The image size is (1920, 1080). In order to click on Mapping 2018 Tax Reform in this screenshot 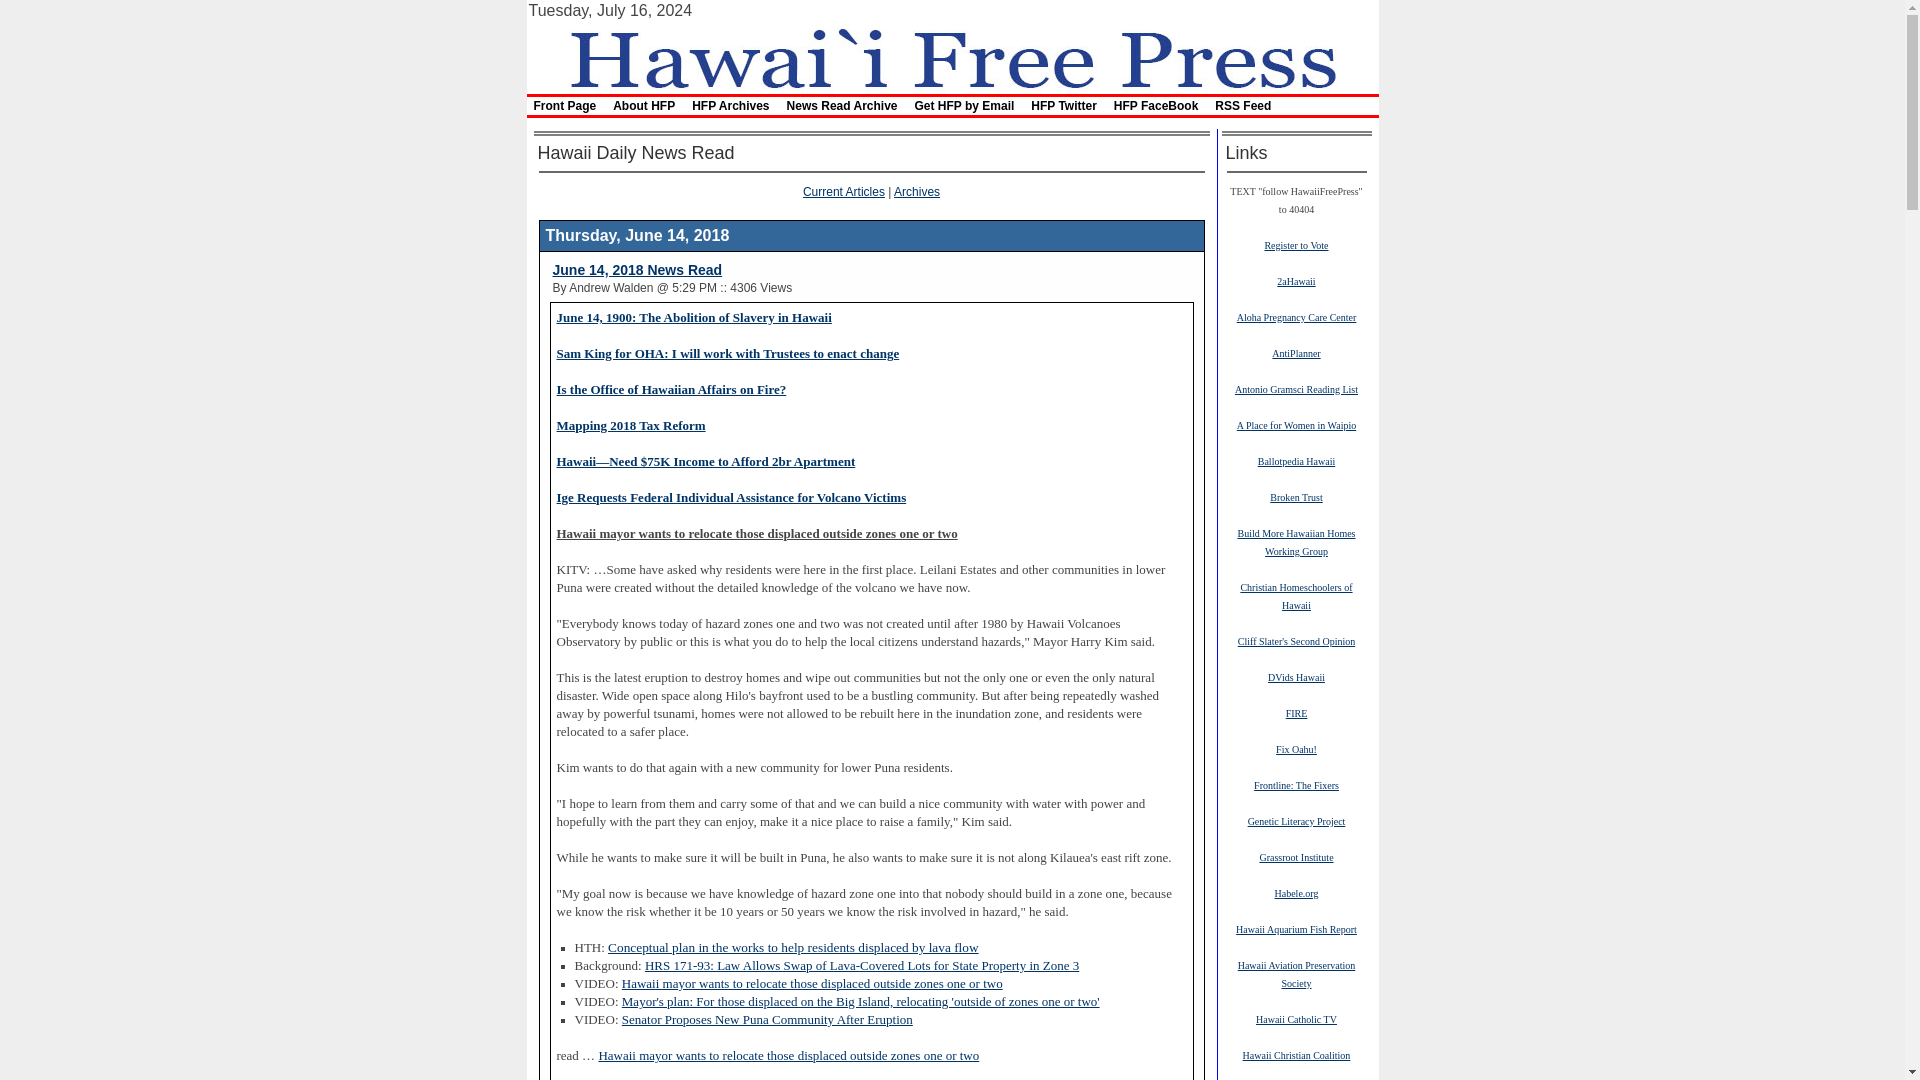, I will do `click(630, 426)`.